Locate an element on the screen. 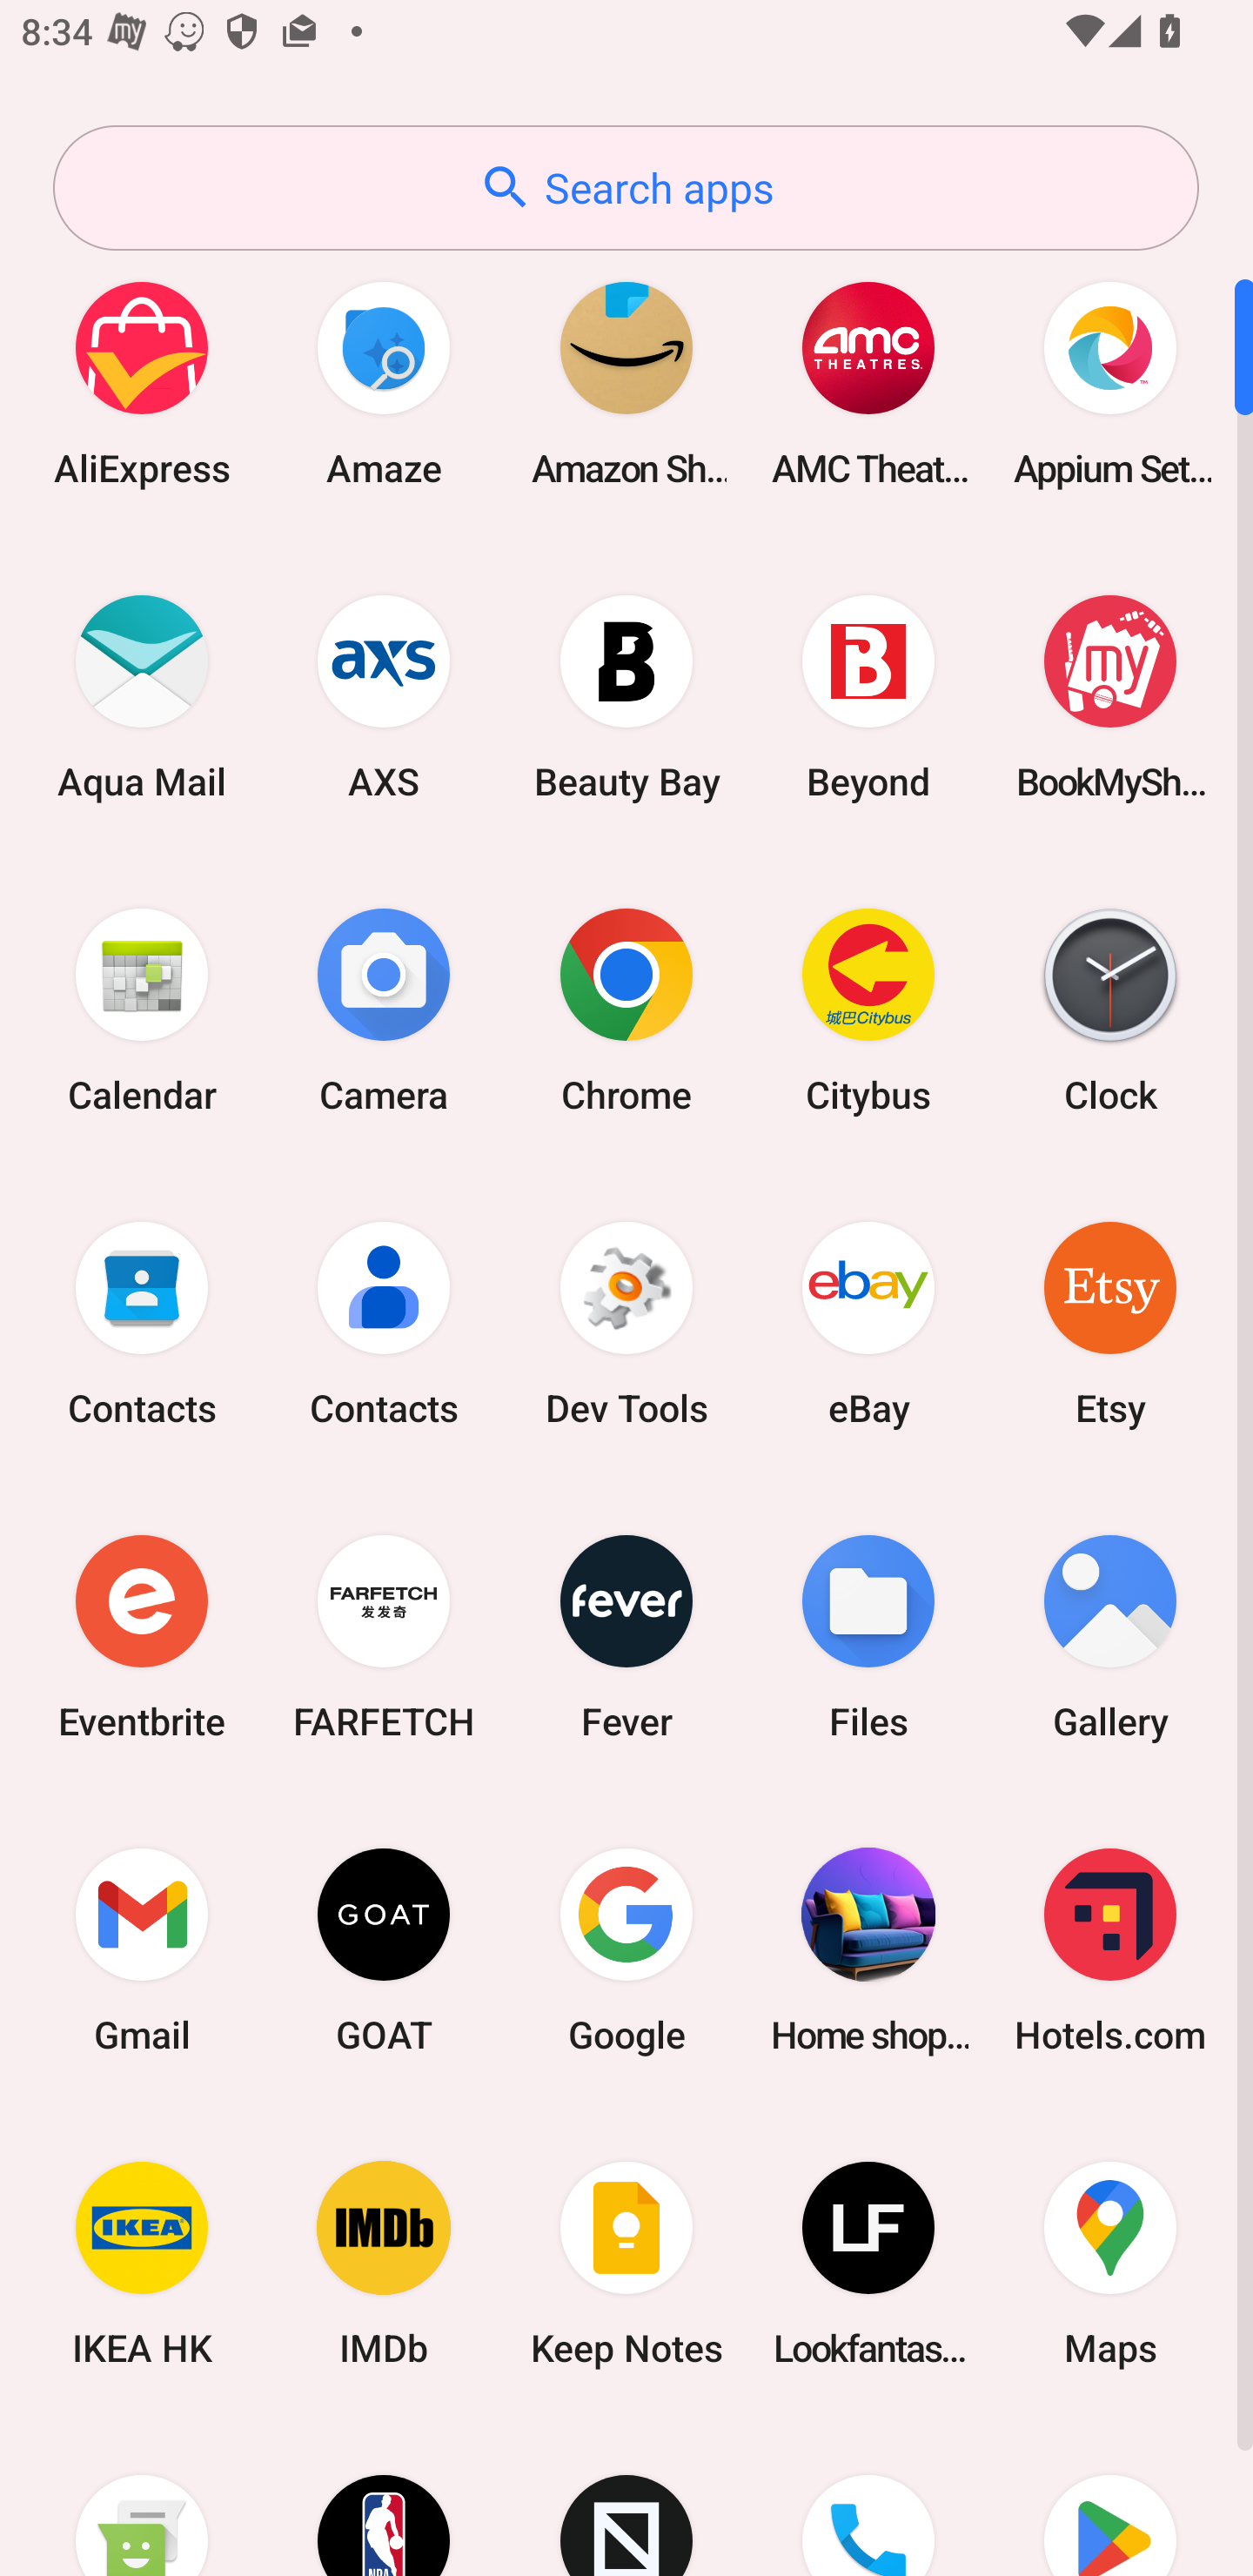 Image resolution: width=1253 pixels, height=2576 pixels. Etsy is located at coordinates (1110, 1323).